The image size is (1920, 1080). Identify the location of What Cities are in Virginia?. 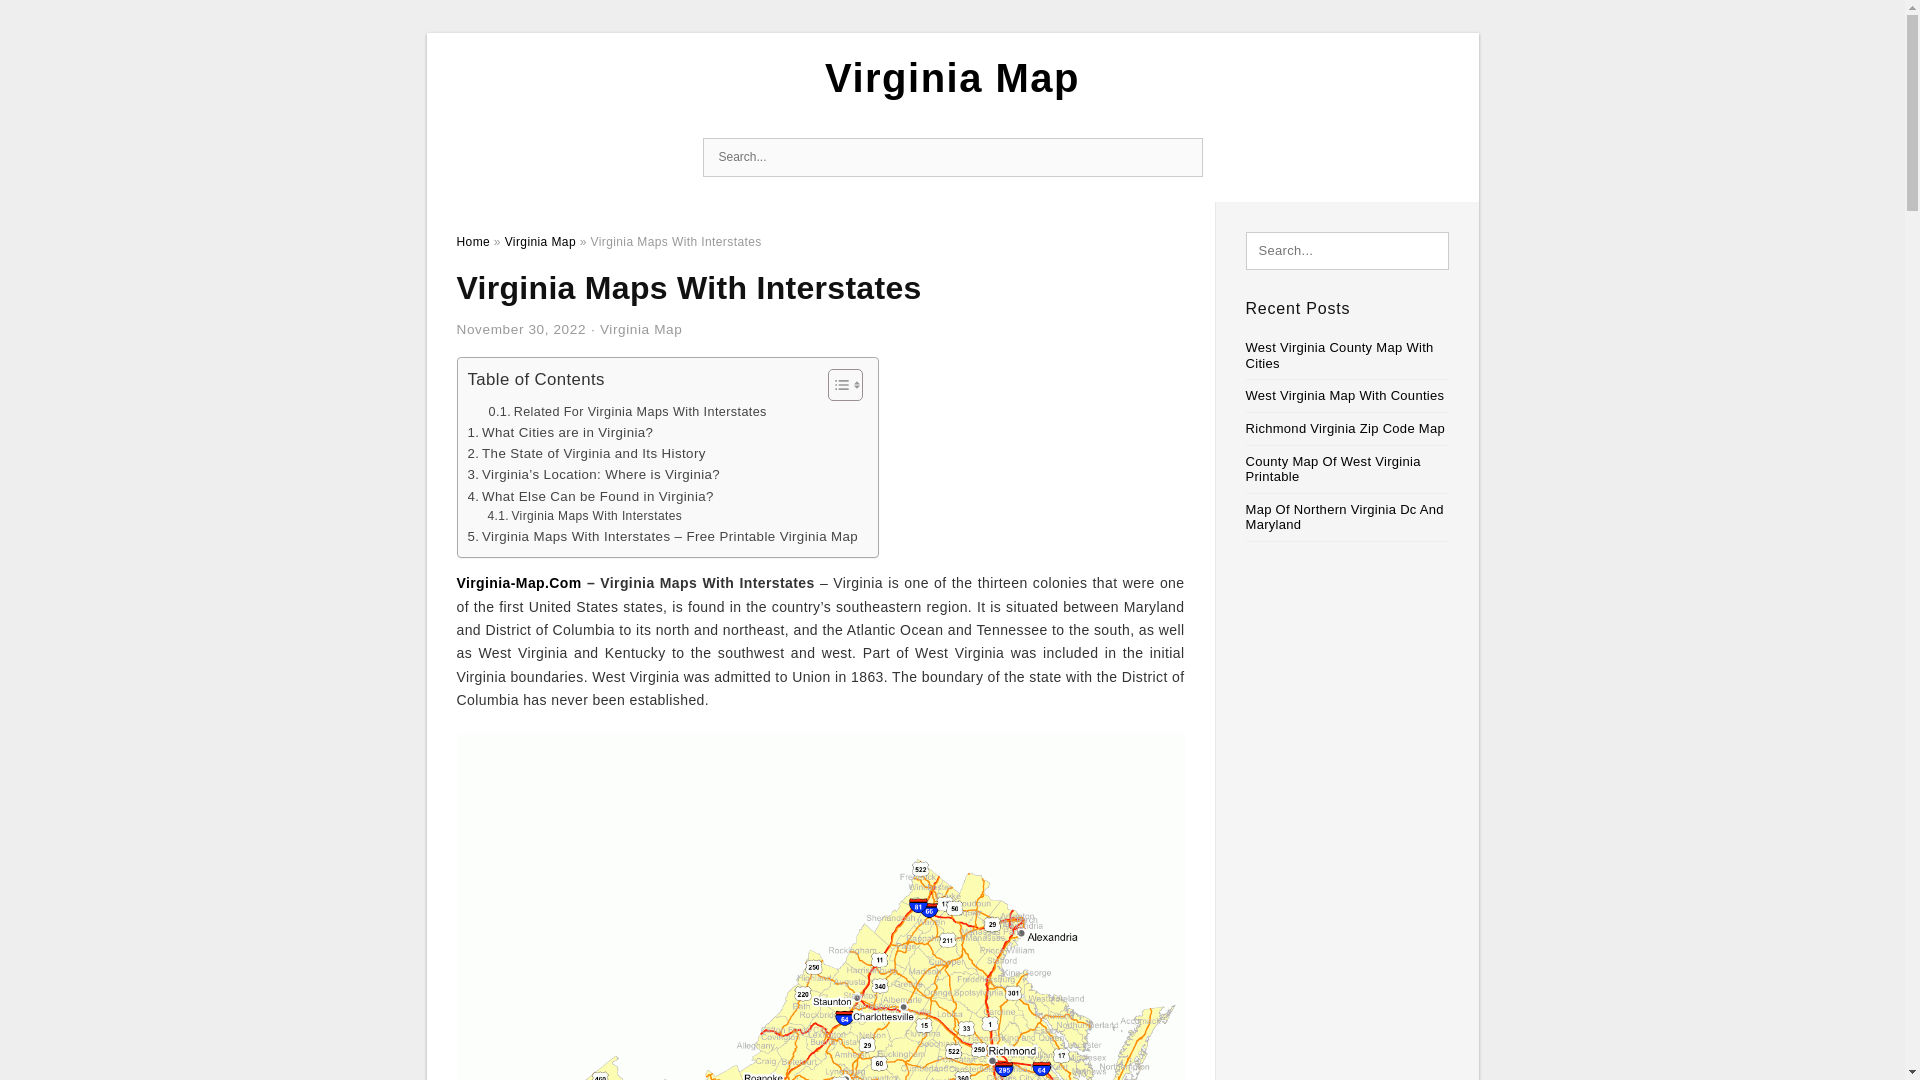
(561, 432).